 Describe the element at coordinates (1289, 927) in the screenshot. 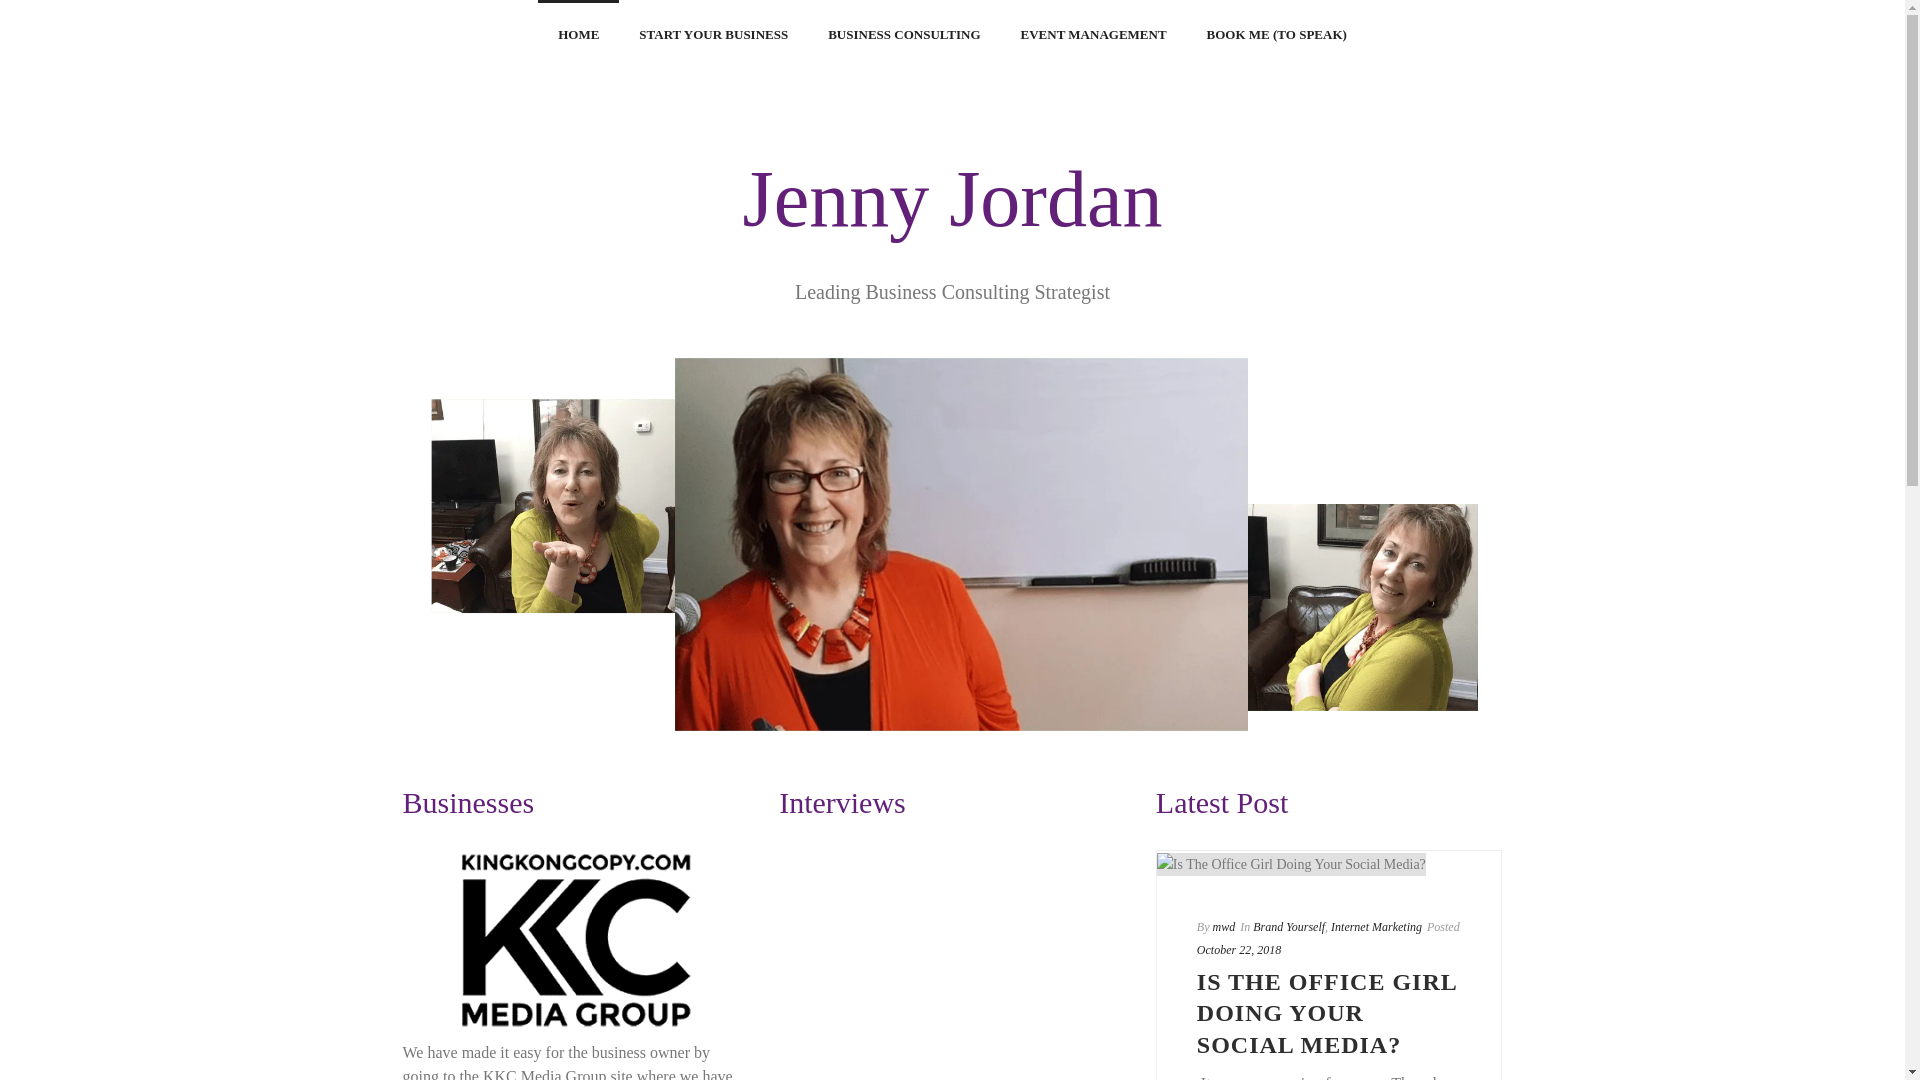

I see `Brand Yourself` at that location.